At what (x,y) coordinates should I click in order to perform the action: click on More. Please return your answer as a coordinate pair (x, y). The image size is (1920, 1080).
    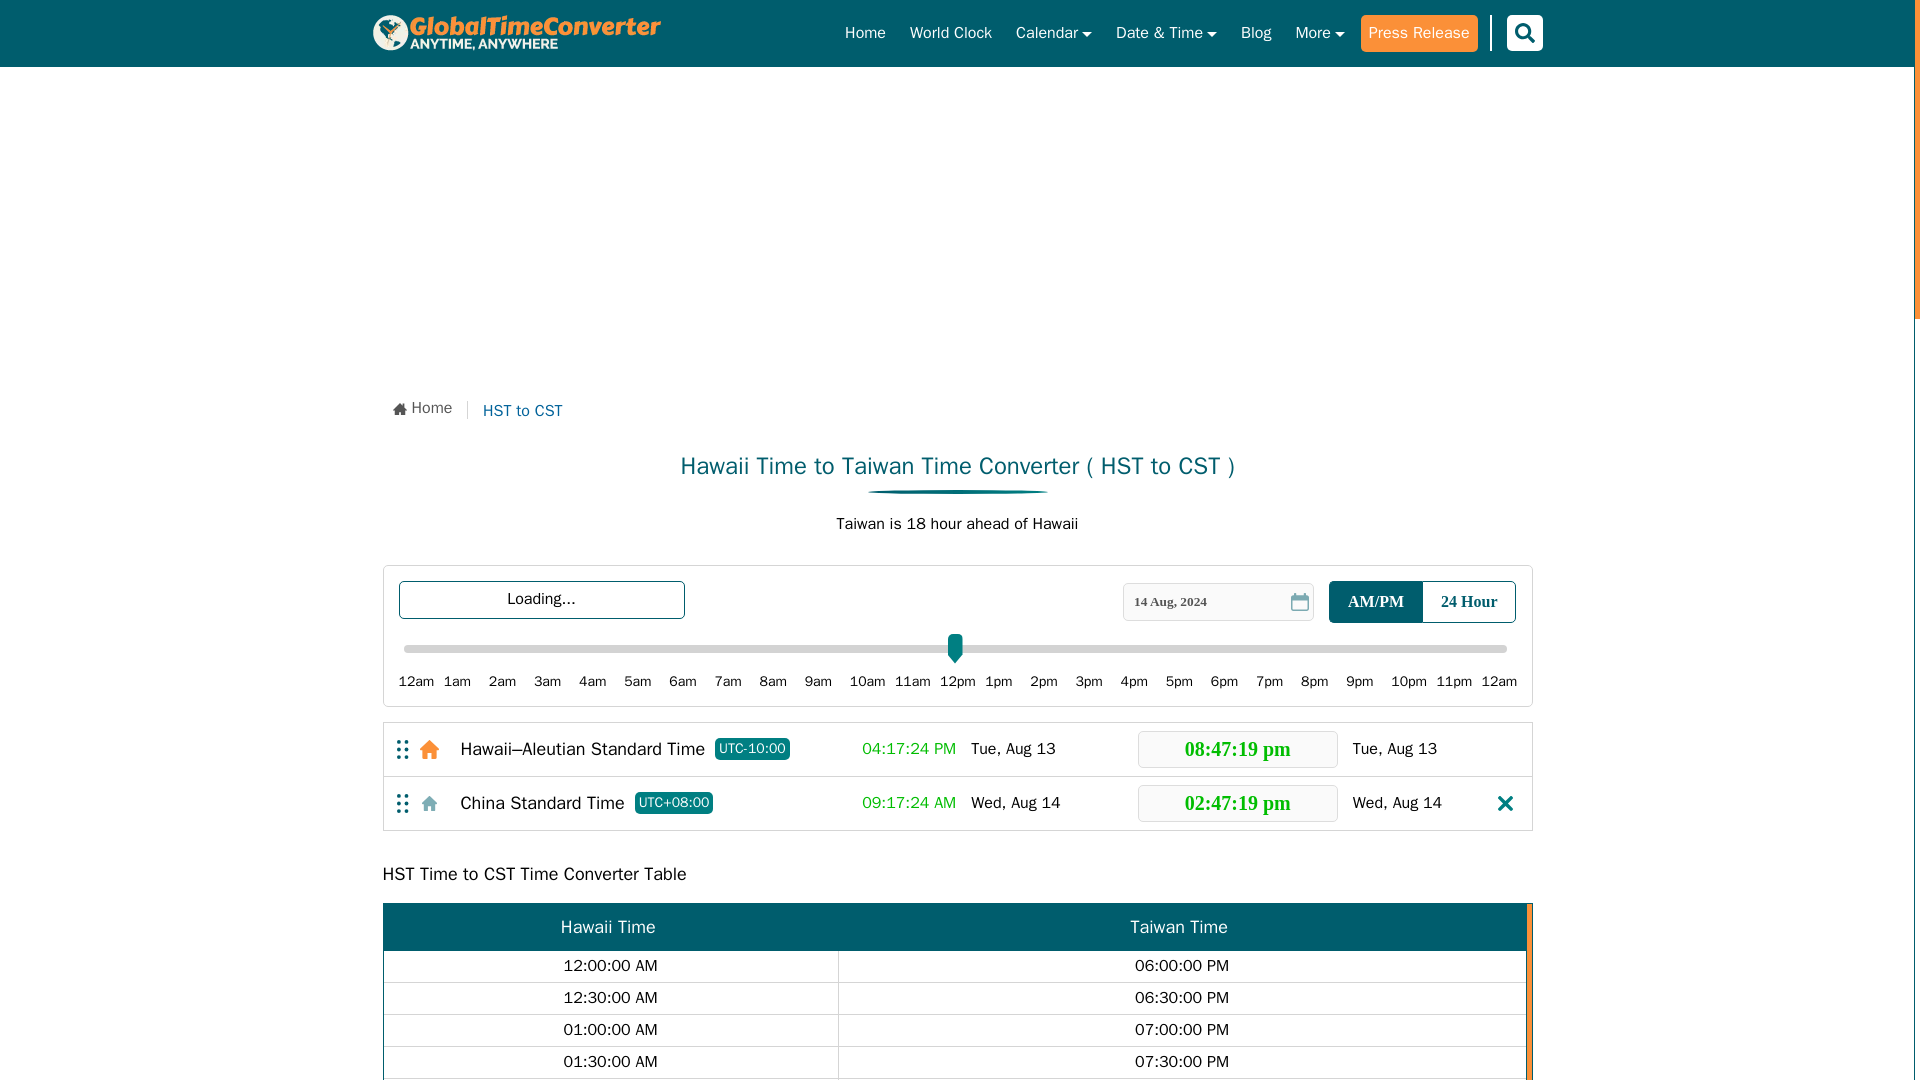
    Looking at the image, I should click on (1318, 33).